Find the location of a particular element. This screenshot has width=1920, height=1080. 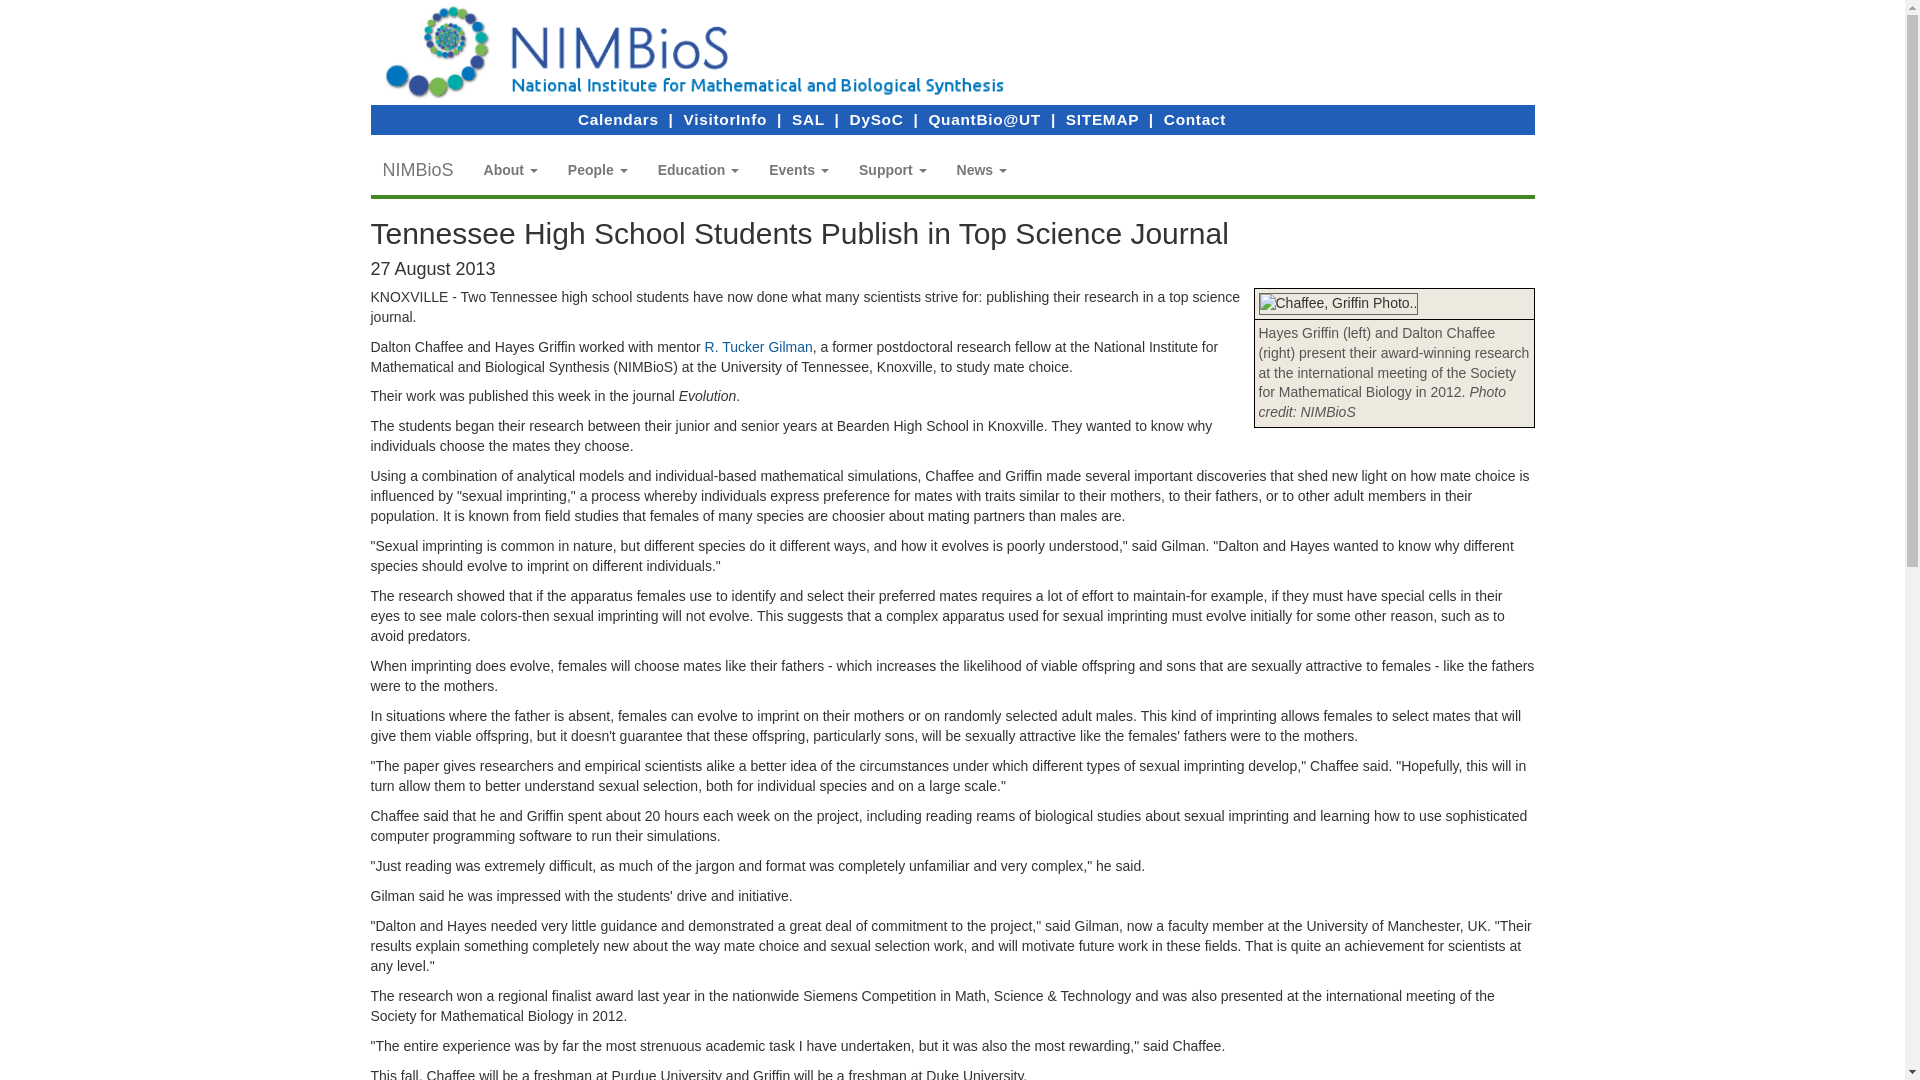

DySoC is located at coordinates (877, 120).